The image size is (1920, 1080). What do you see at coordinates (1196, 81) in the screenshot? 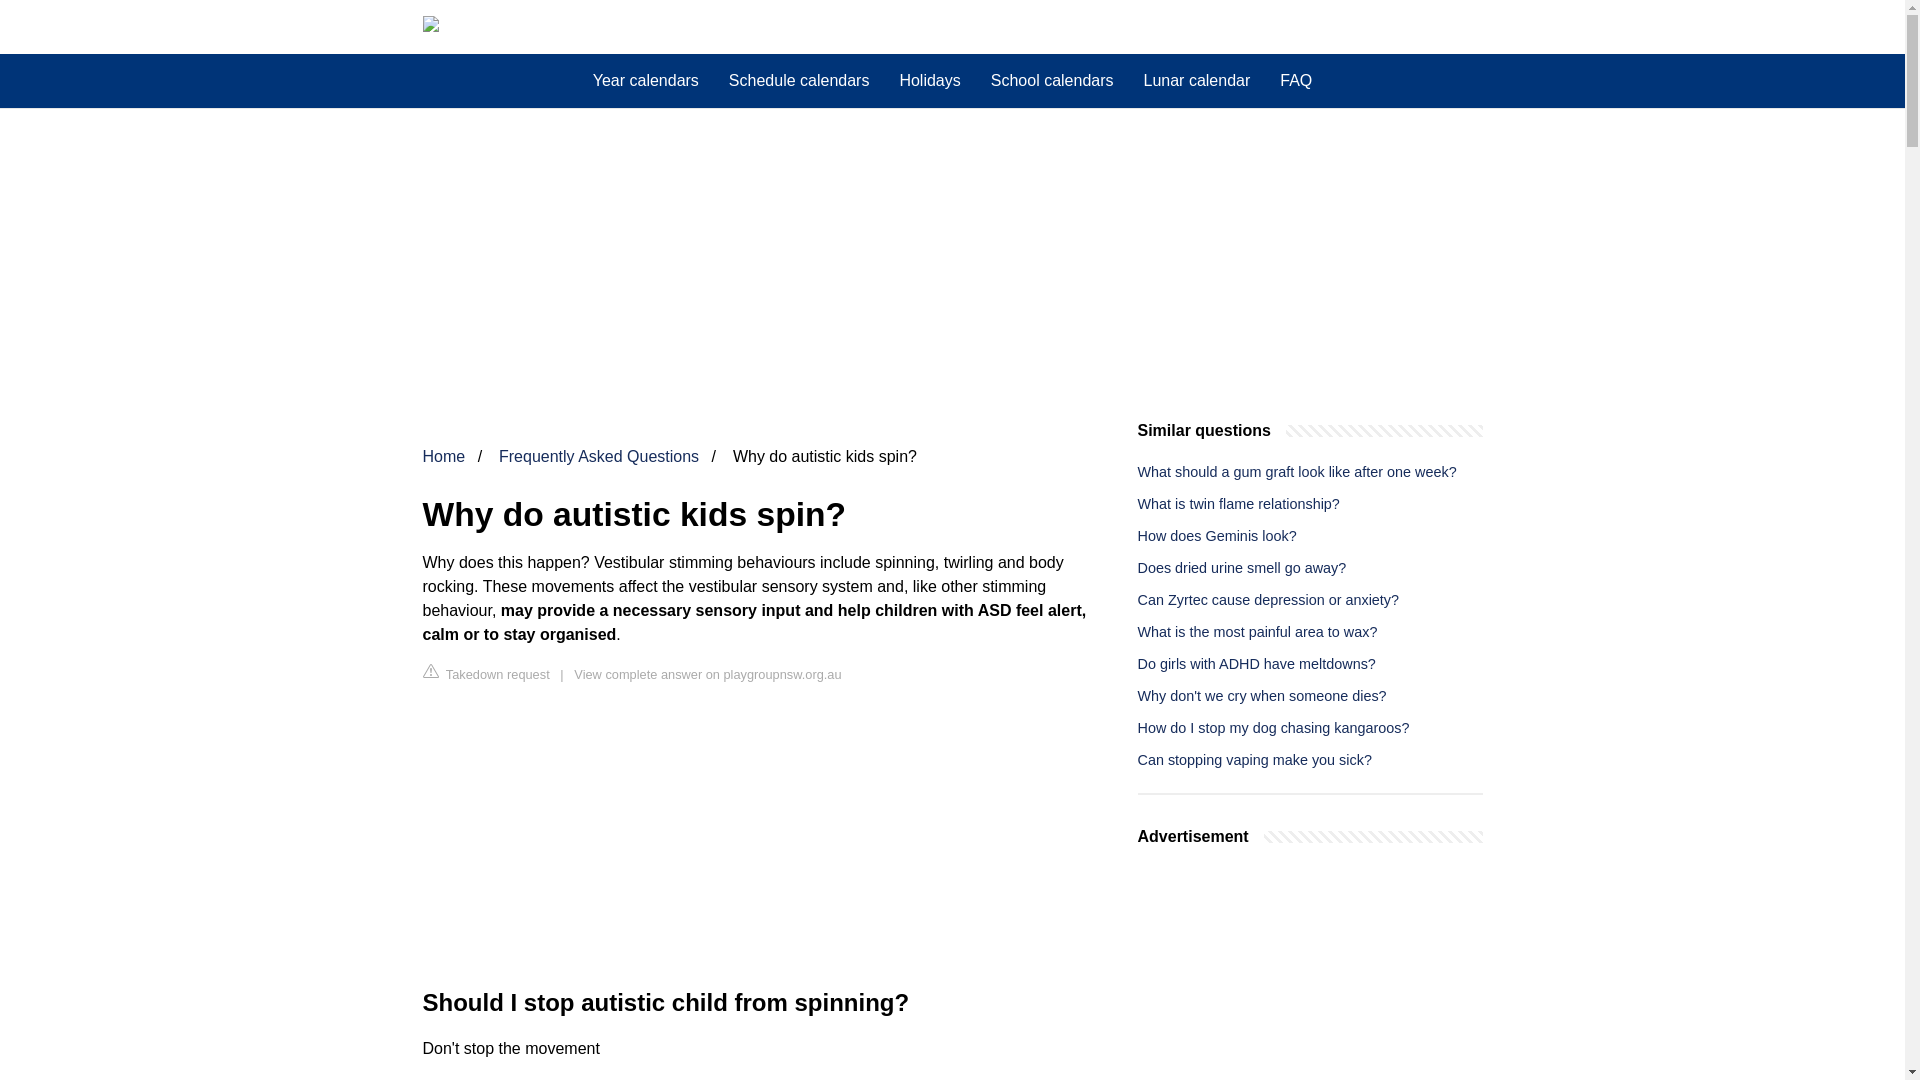
I see `Lunar calendar` at bounding box center [1196, 81].